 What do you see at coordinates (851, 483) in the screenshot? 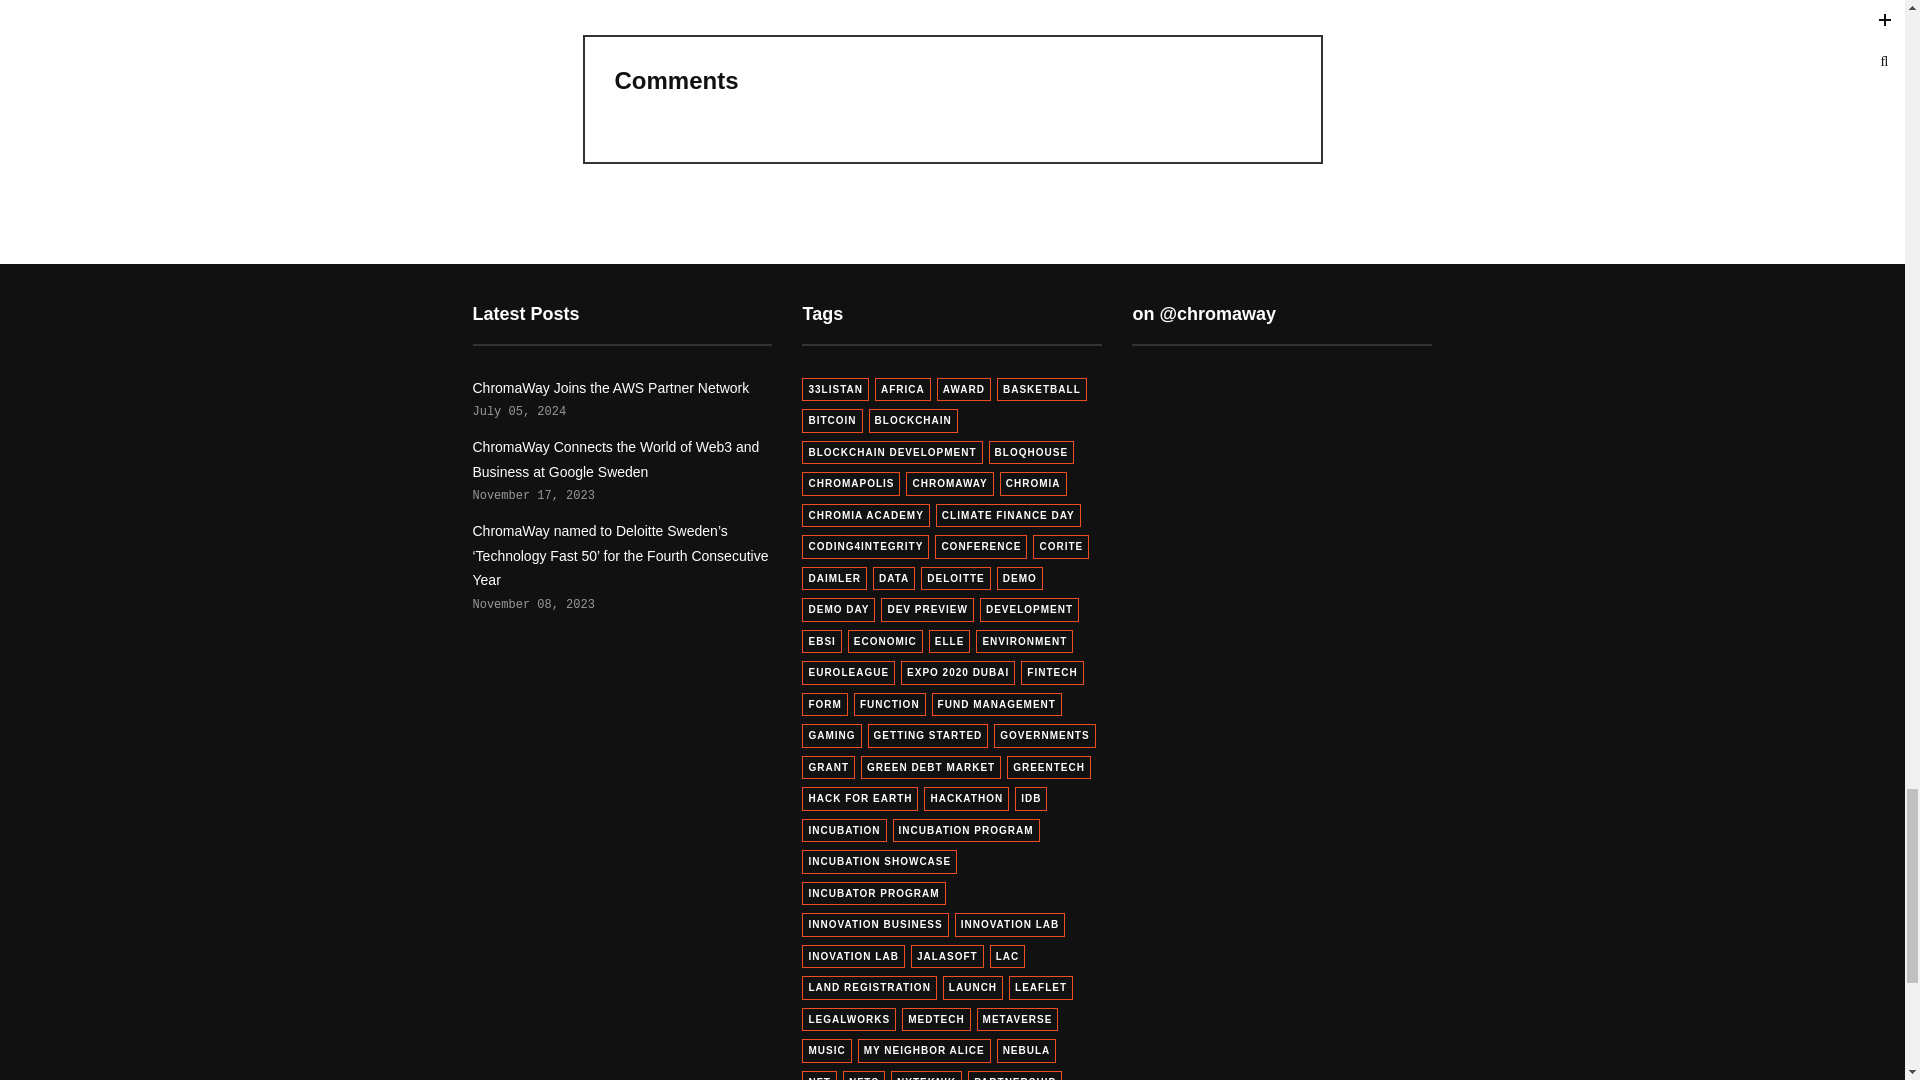
I see `CHROMAPOLIS` at bounding box center [851, 483].